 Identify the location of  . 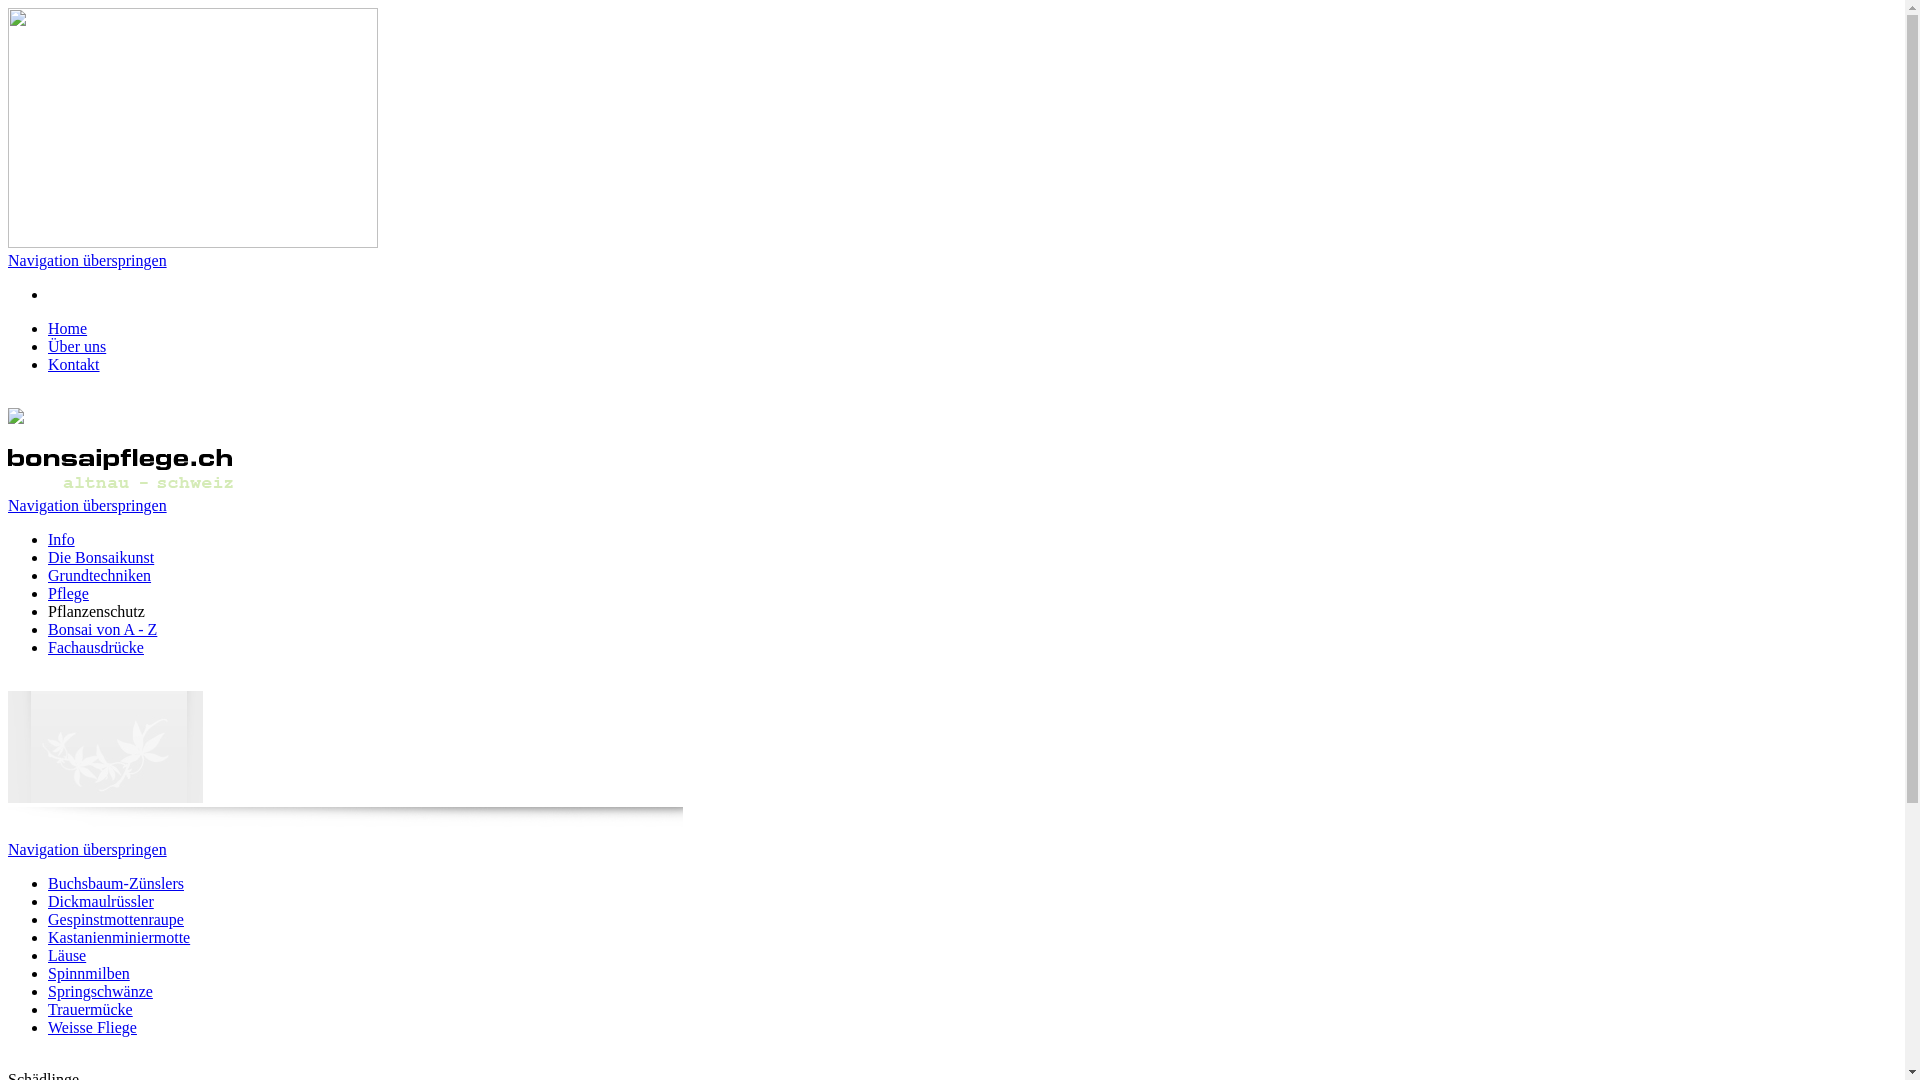
(10, 682).